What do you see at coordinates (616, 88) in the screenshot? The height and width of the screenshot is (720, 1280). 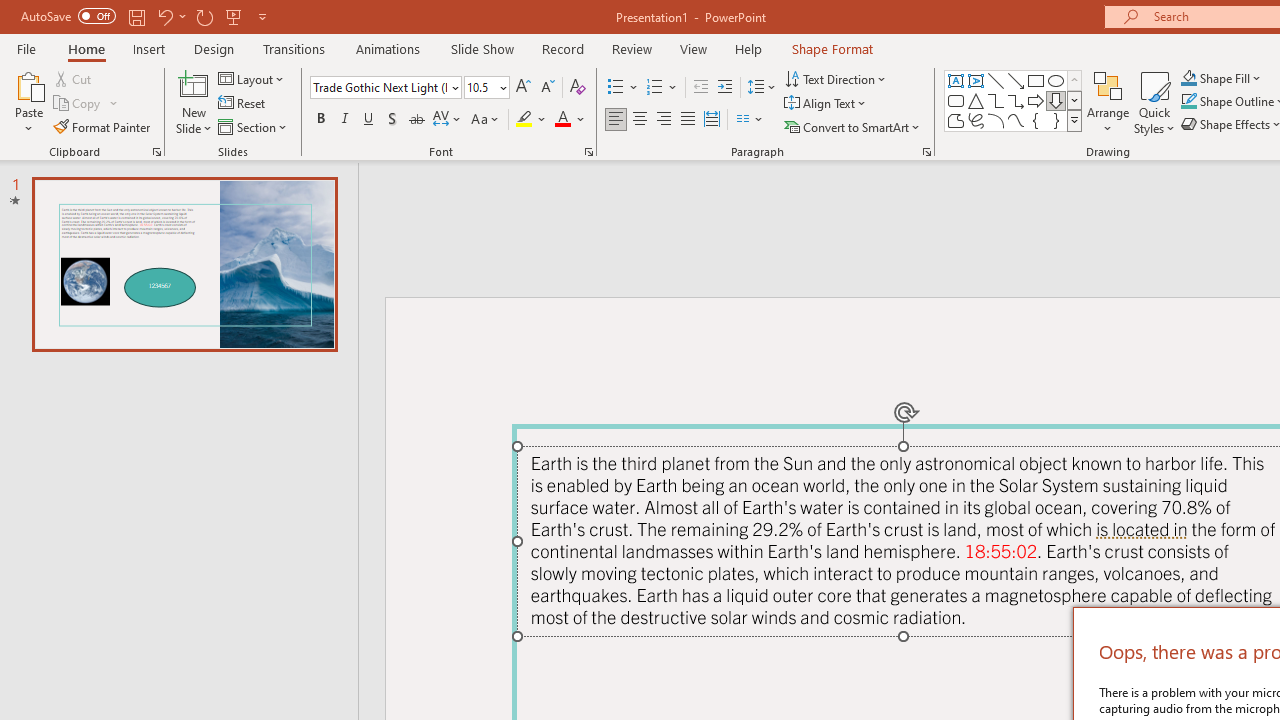 I see `Bullets` at bounding box center [616, 88].